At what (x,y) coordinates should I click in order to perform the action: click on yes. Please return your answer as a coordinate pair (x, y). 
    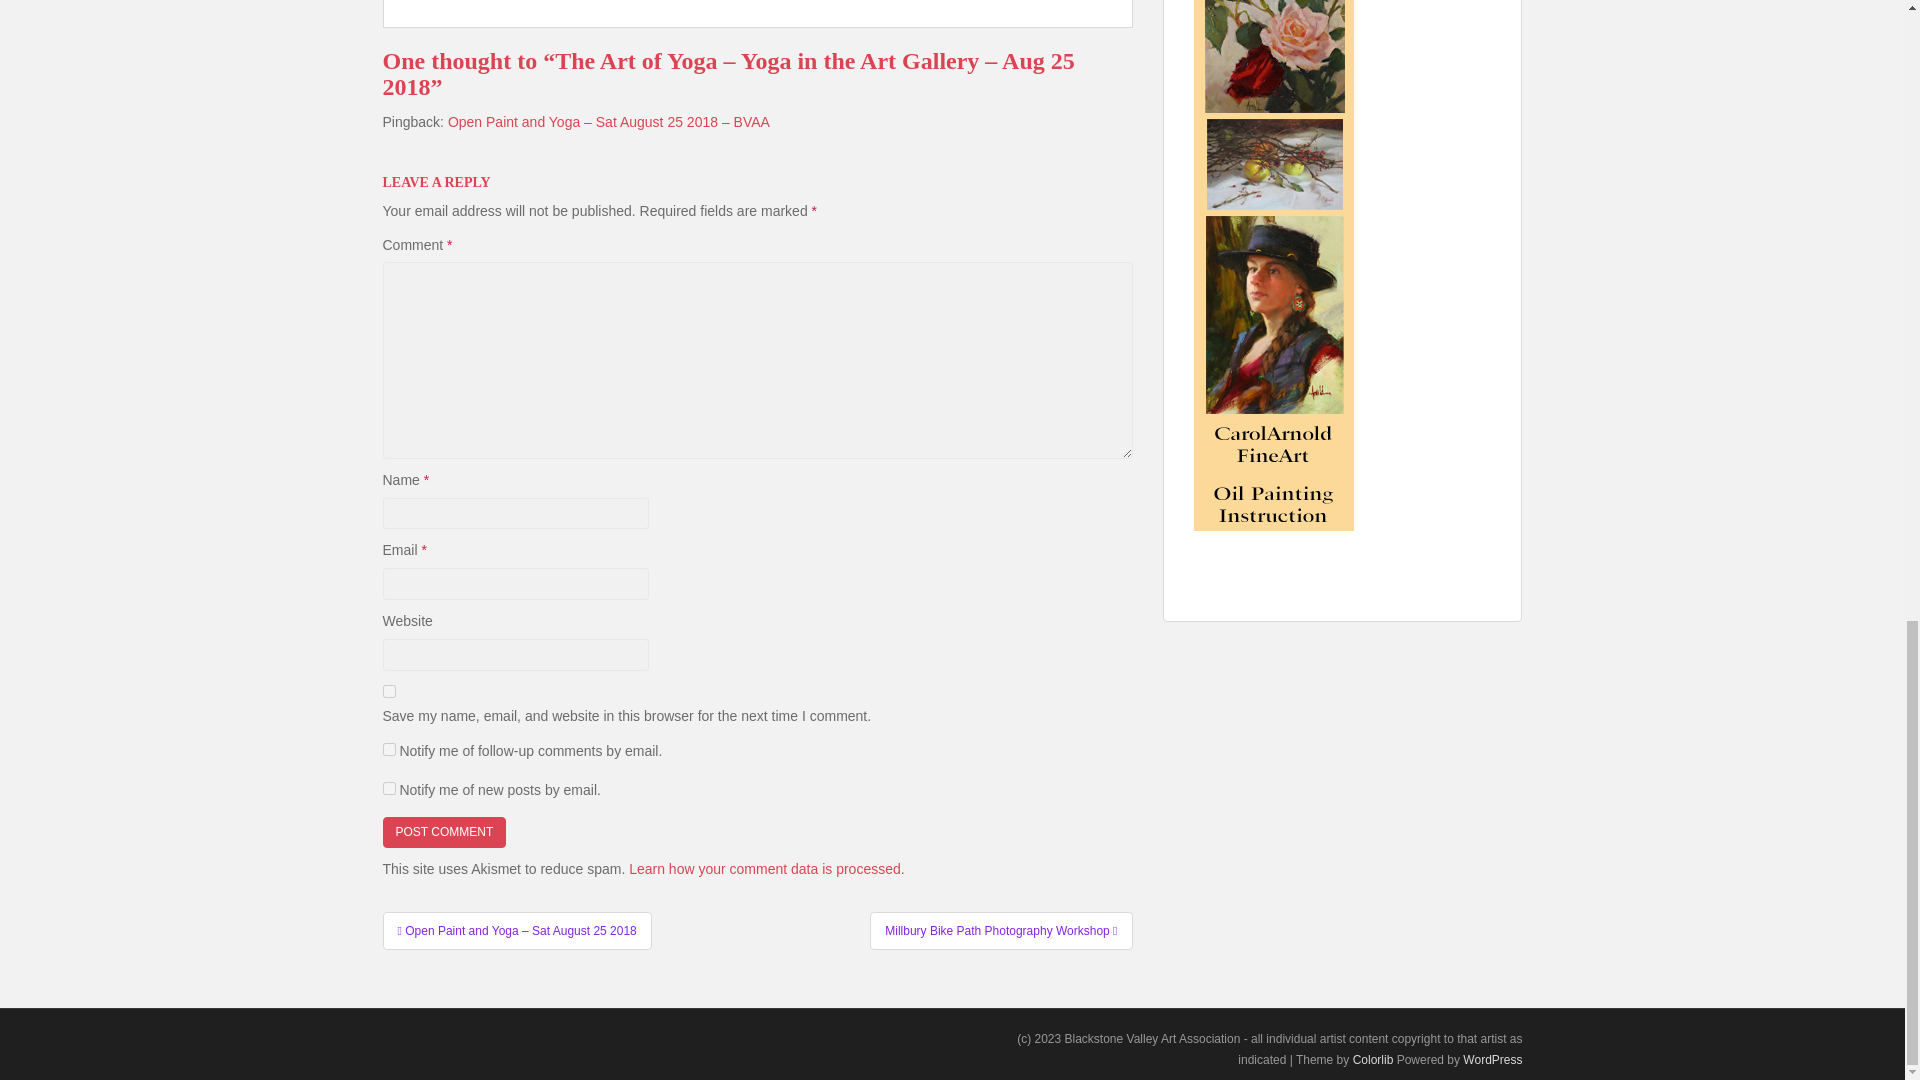
    Looking at the image, I should click on (388, 690).